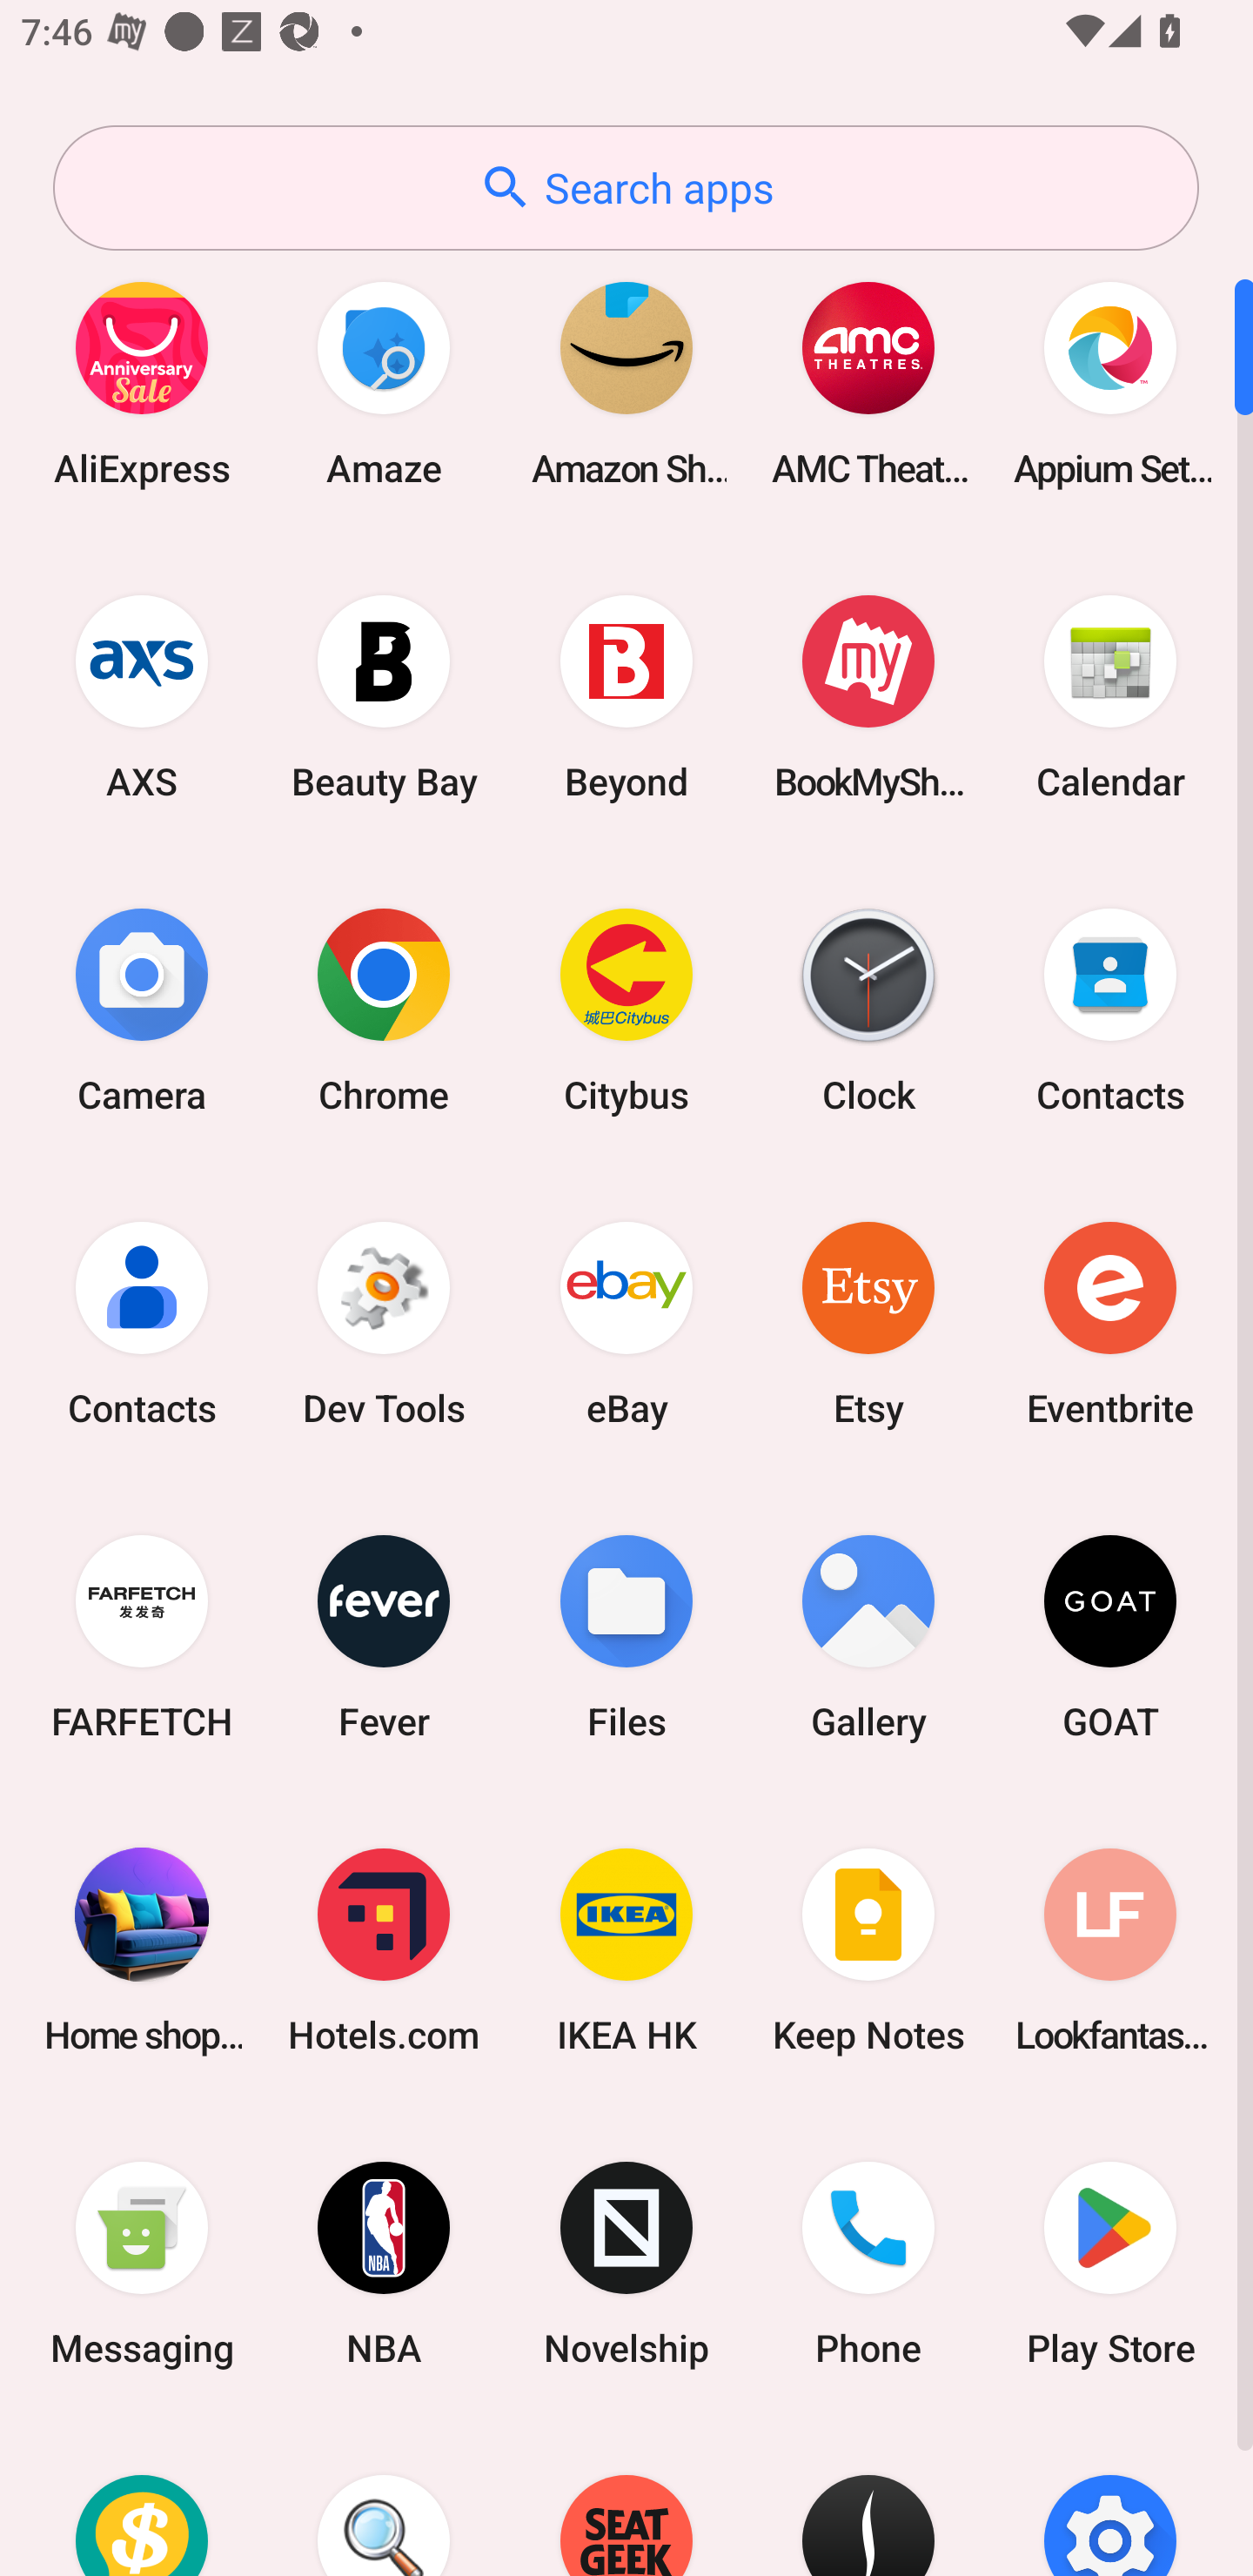 The height and width of the screenshot is (2576, 1253). I want to click on Phone, so click(868, 2264).